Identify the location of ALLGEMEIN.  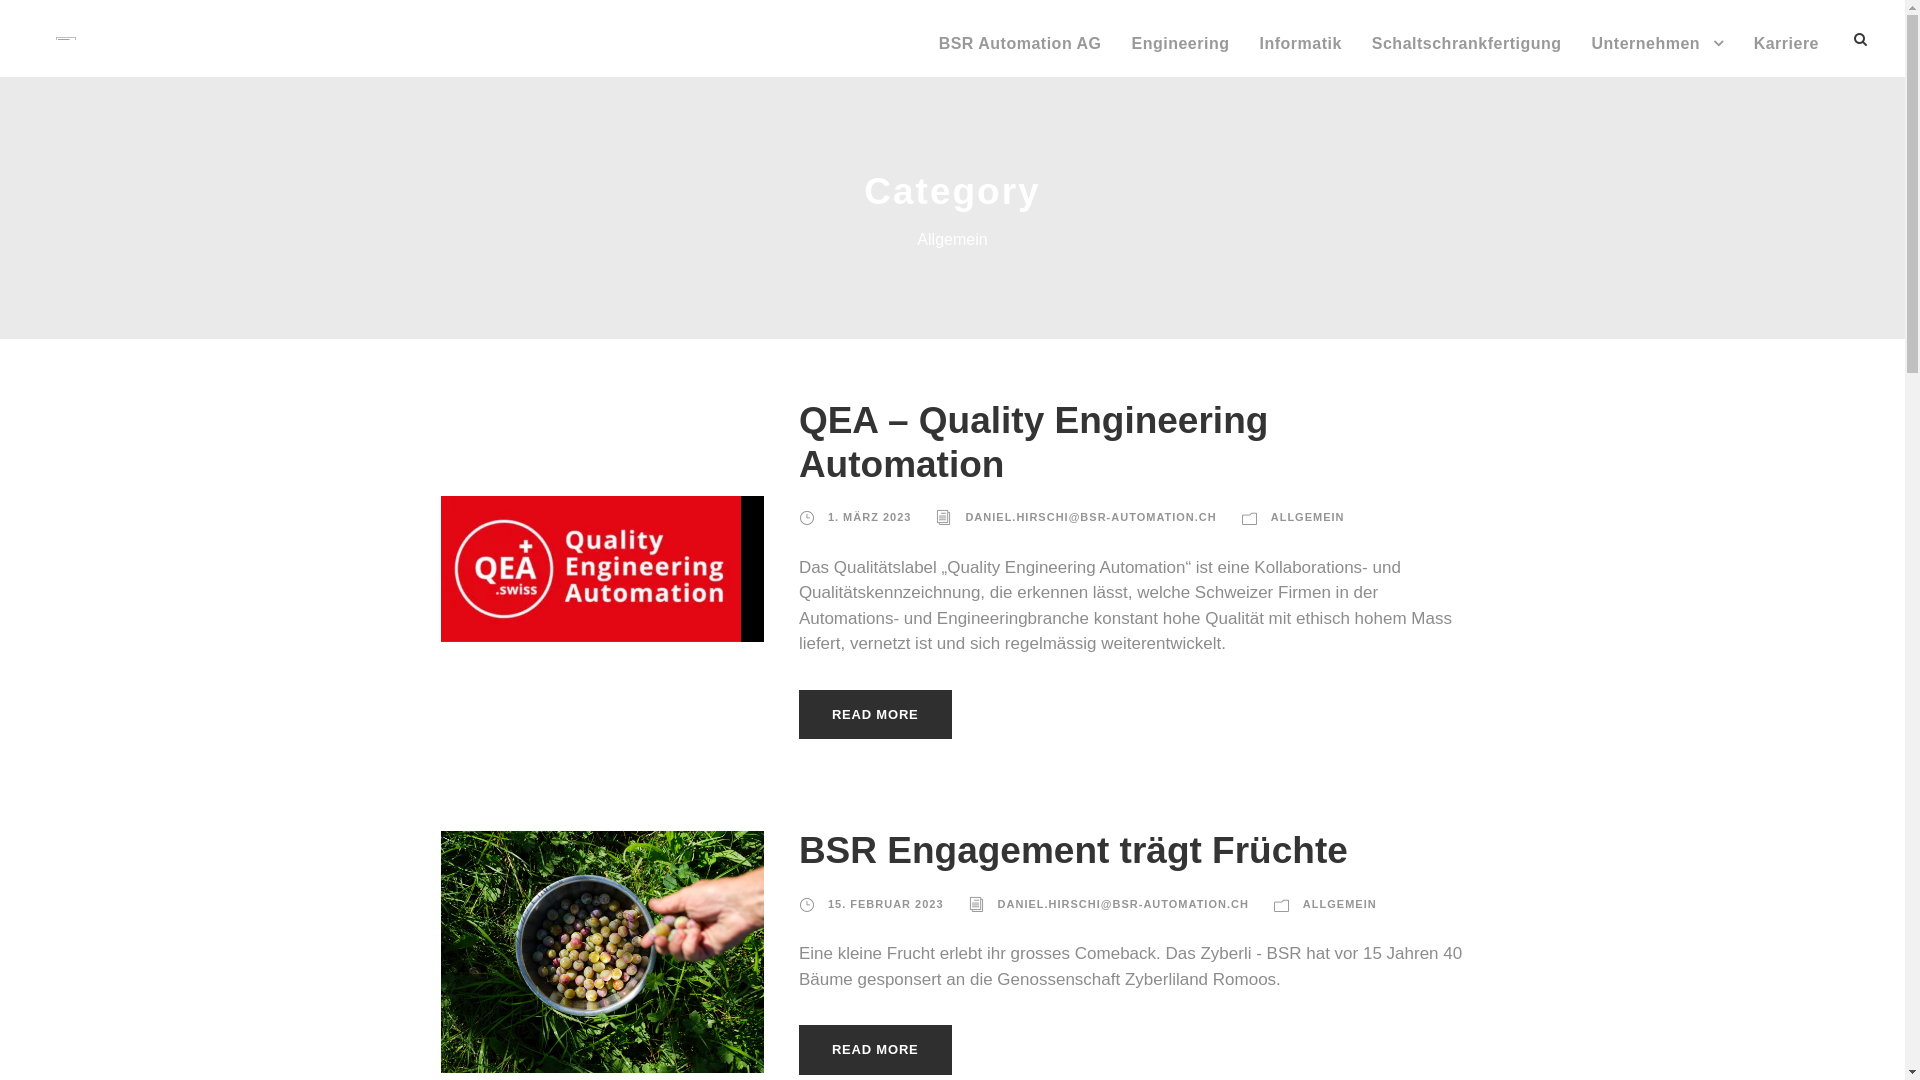
(1340, 904).